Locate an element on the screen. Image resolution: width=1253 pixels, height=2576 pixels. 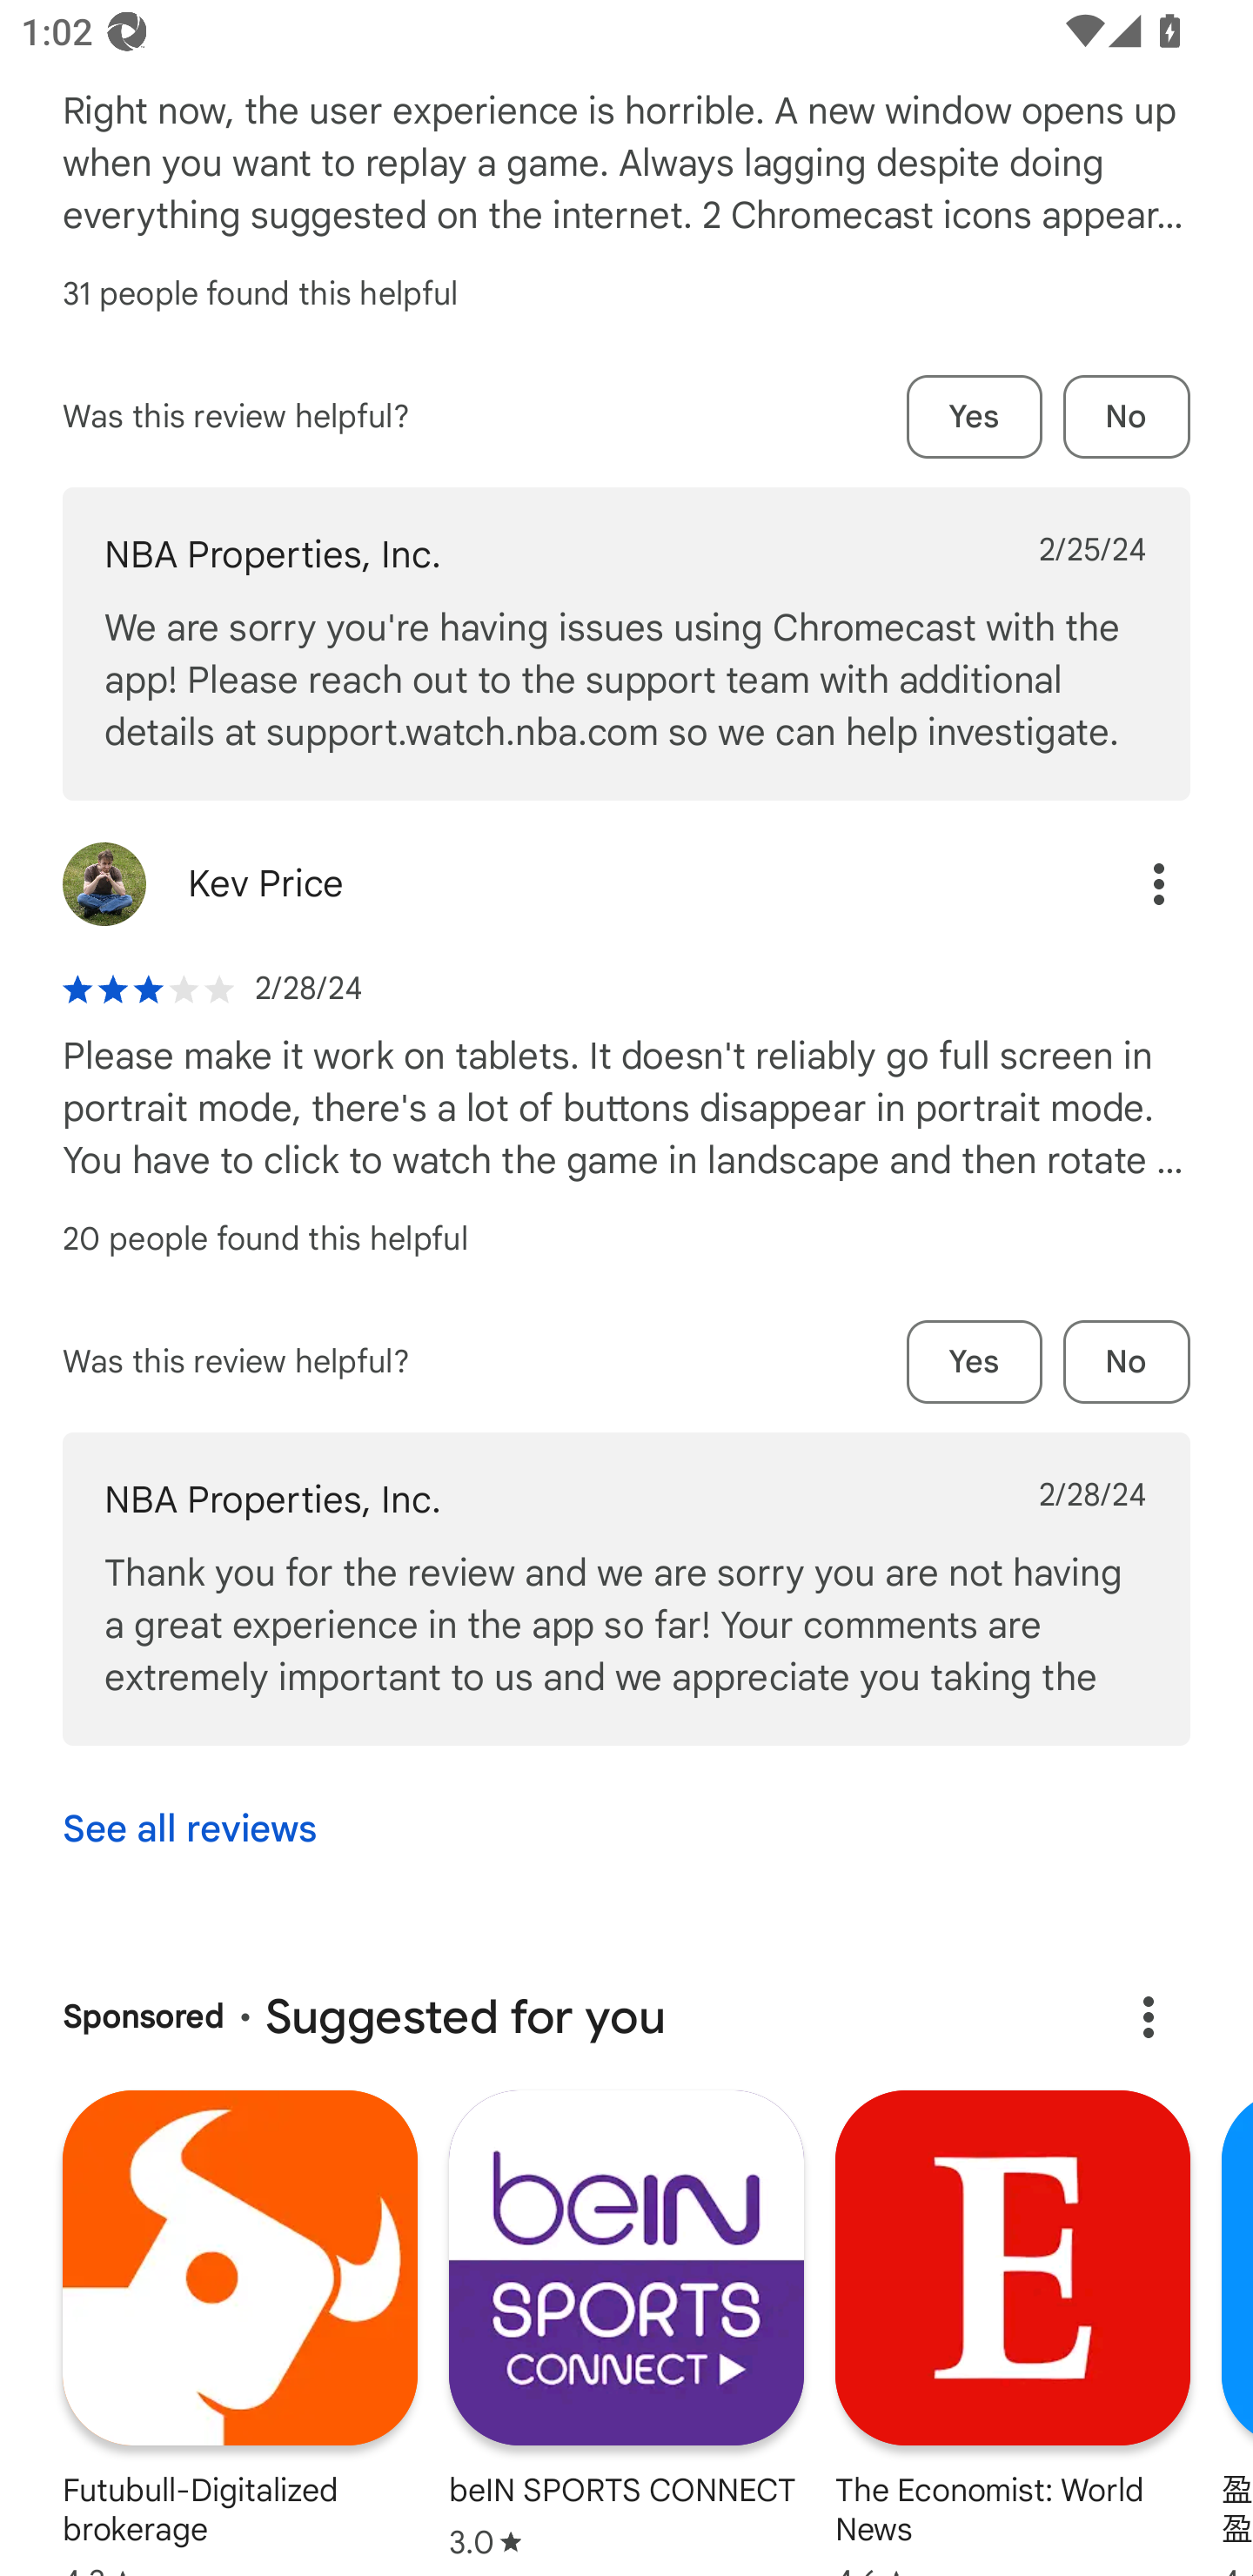
beIN SPORTS CONNECT
Star rating: 3.0
 is located at coordinates (626, 2327).